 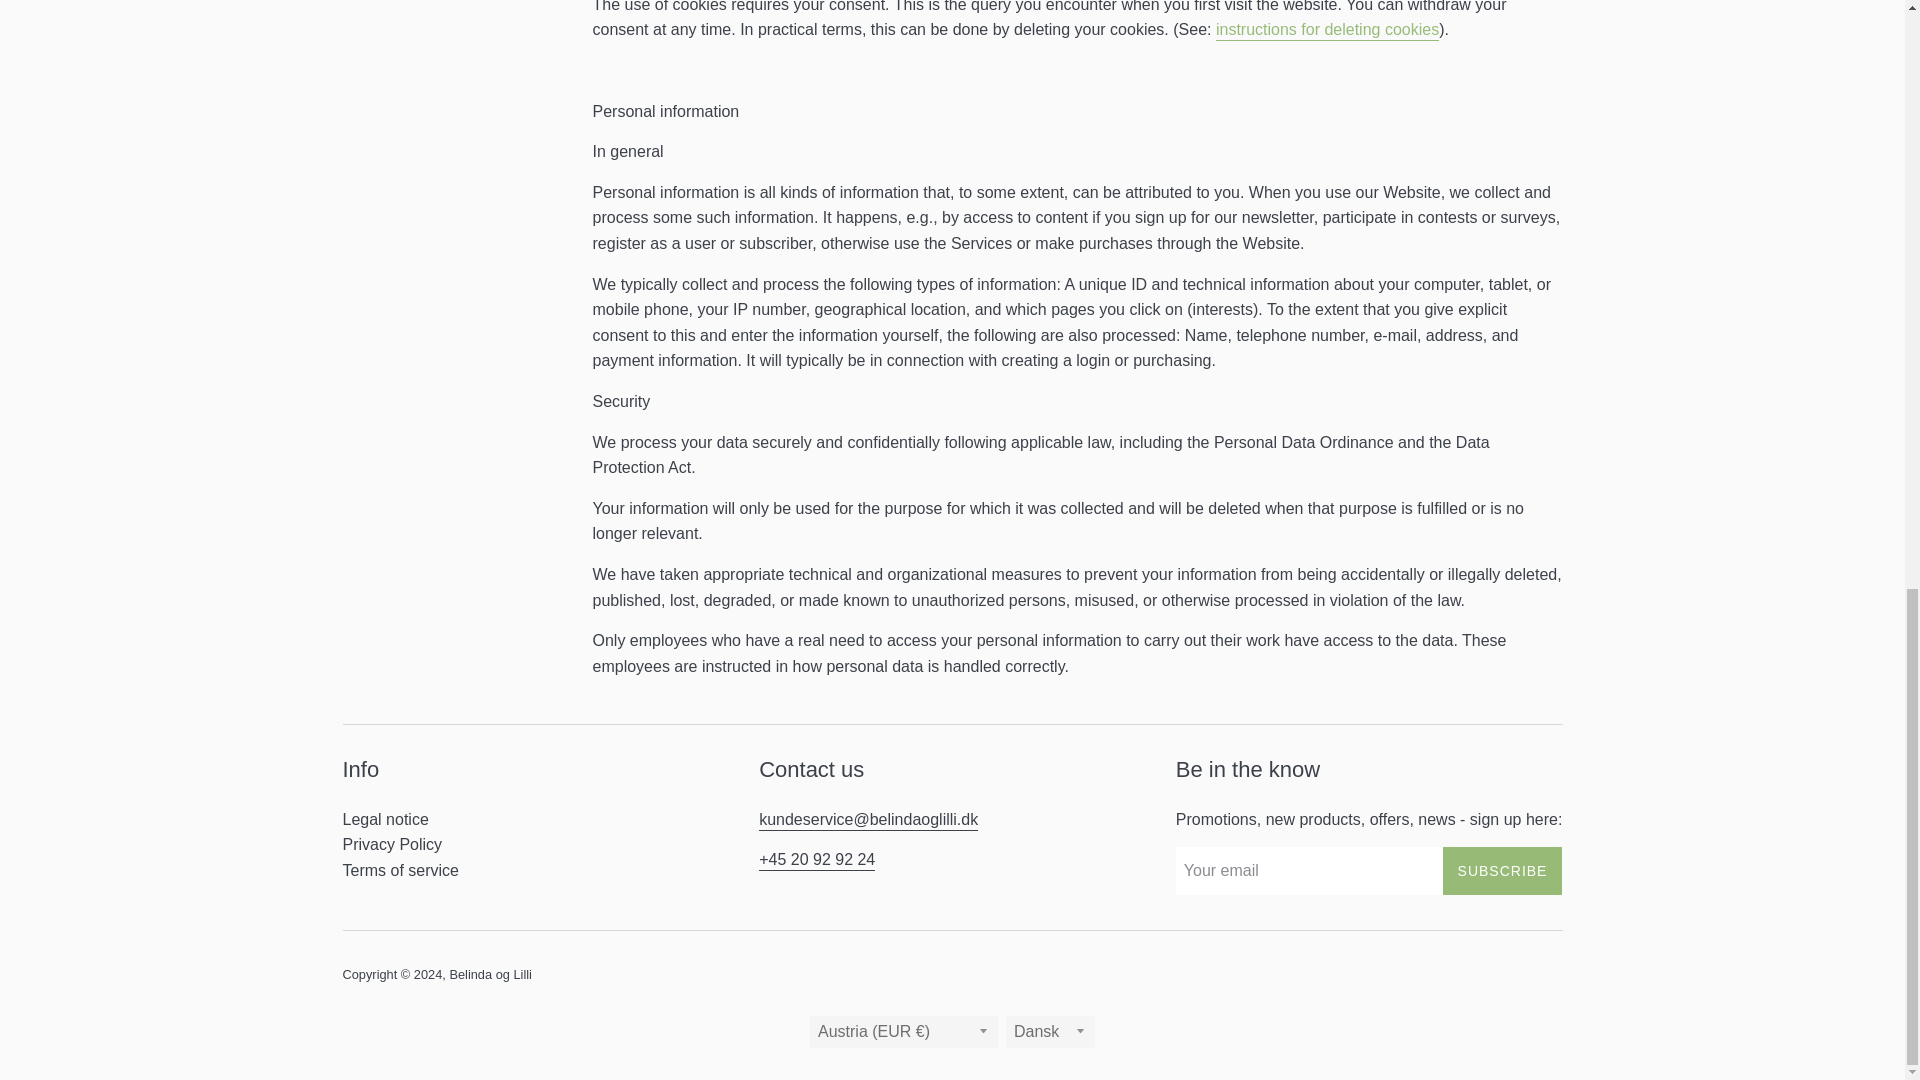 I want to click on SUBSCRIBE, so click(x=1502, y=870).